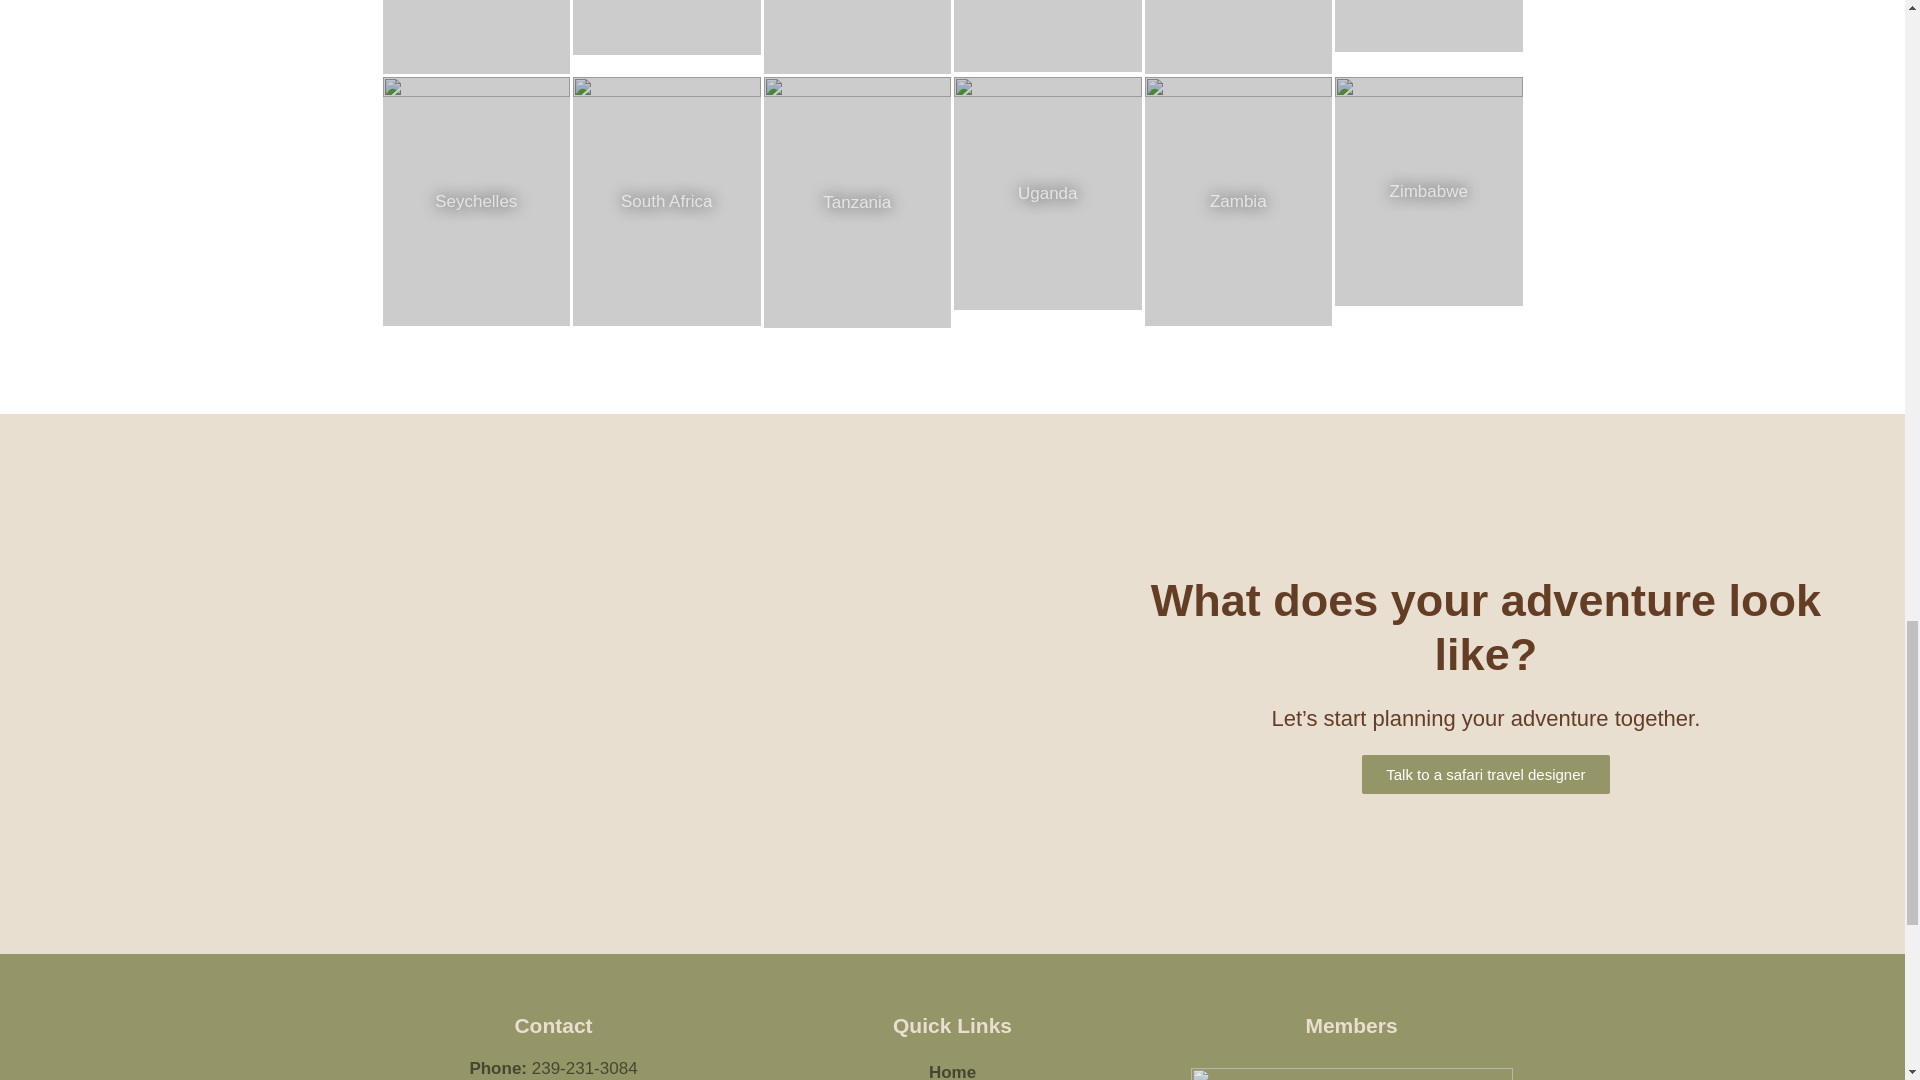 The height and width of the screenshot is (1080, 1920). What do you see at coordinates (476, 37) in the screenshot?
I see `Mauritius` at bounding box center [476, 37].